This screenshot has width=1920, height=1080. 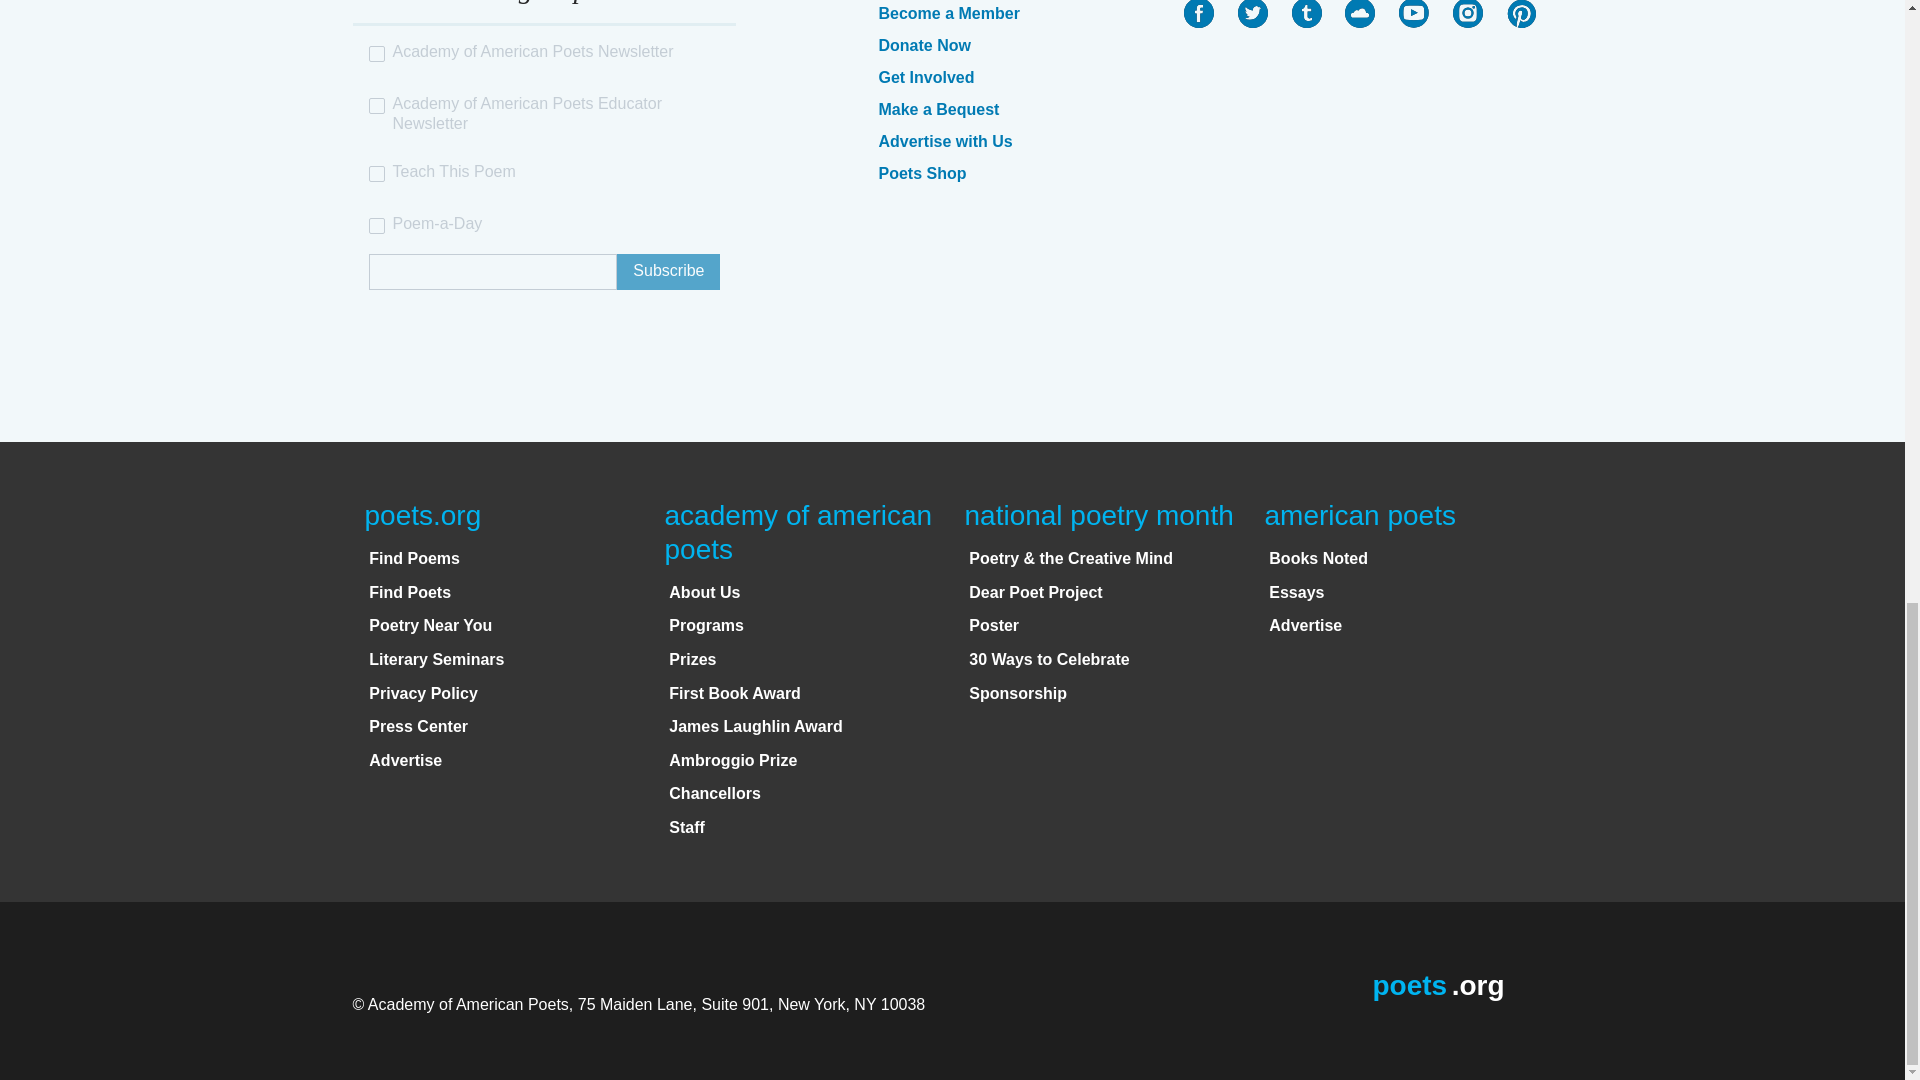 What do you see at coordinates (404, 760) in the screenshot?
I see `Advertise` at bounding box center [404, 760].